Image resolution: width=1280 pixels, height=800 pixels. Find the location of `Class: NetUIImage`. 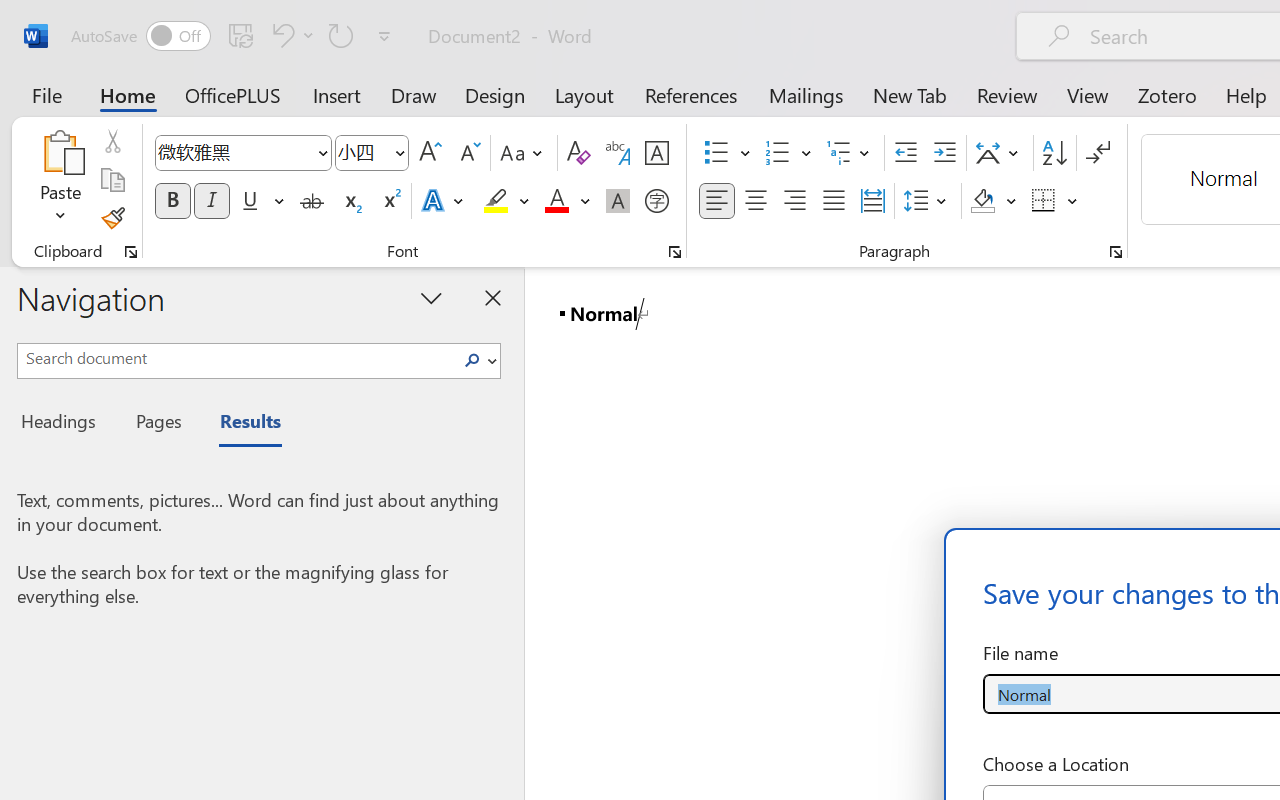

Class: NetUIImage is located at coordinates (472, 360).